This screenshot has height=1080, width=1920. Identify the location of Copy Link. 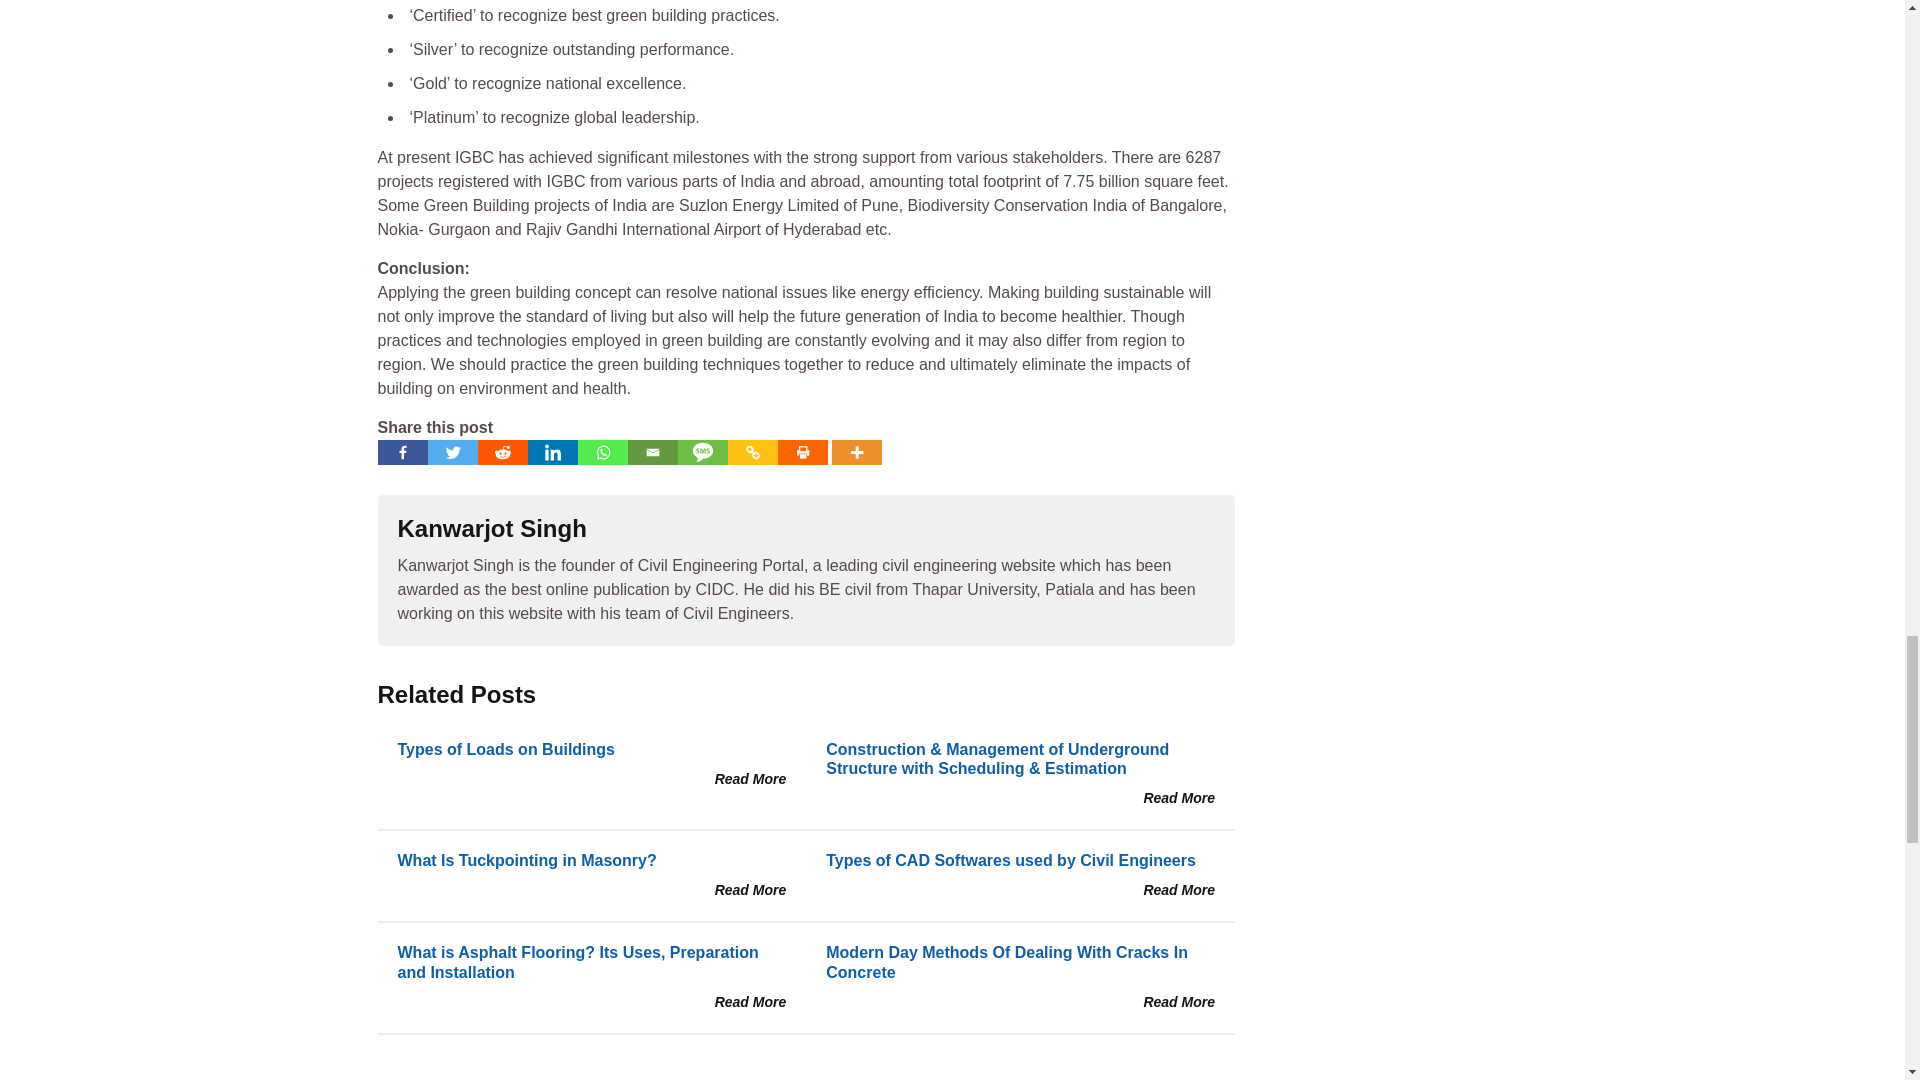
(752, 452).